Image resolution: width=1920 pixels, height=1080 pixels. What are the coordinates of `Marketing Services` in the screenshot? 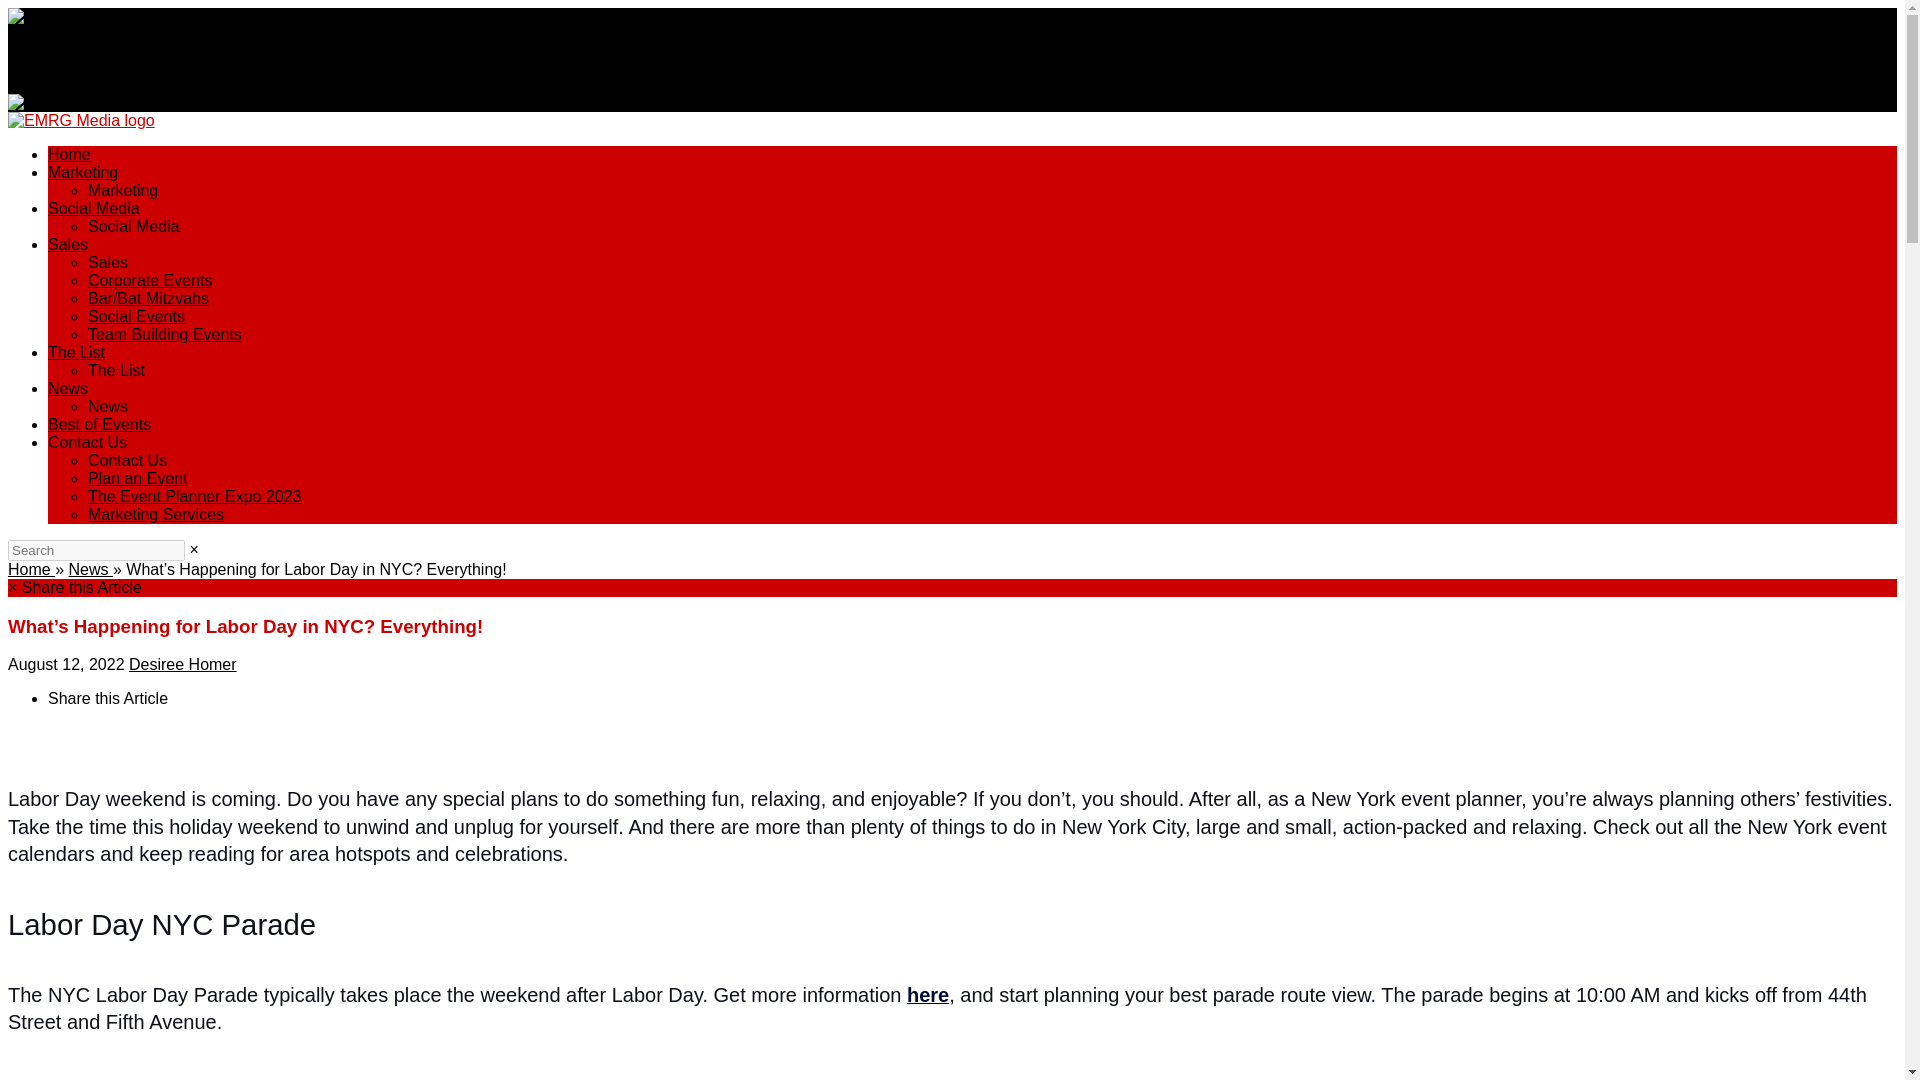 It's located at (156, 514).